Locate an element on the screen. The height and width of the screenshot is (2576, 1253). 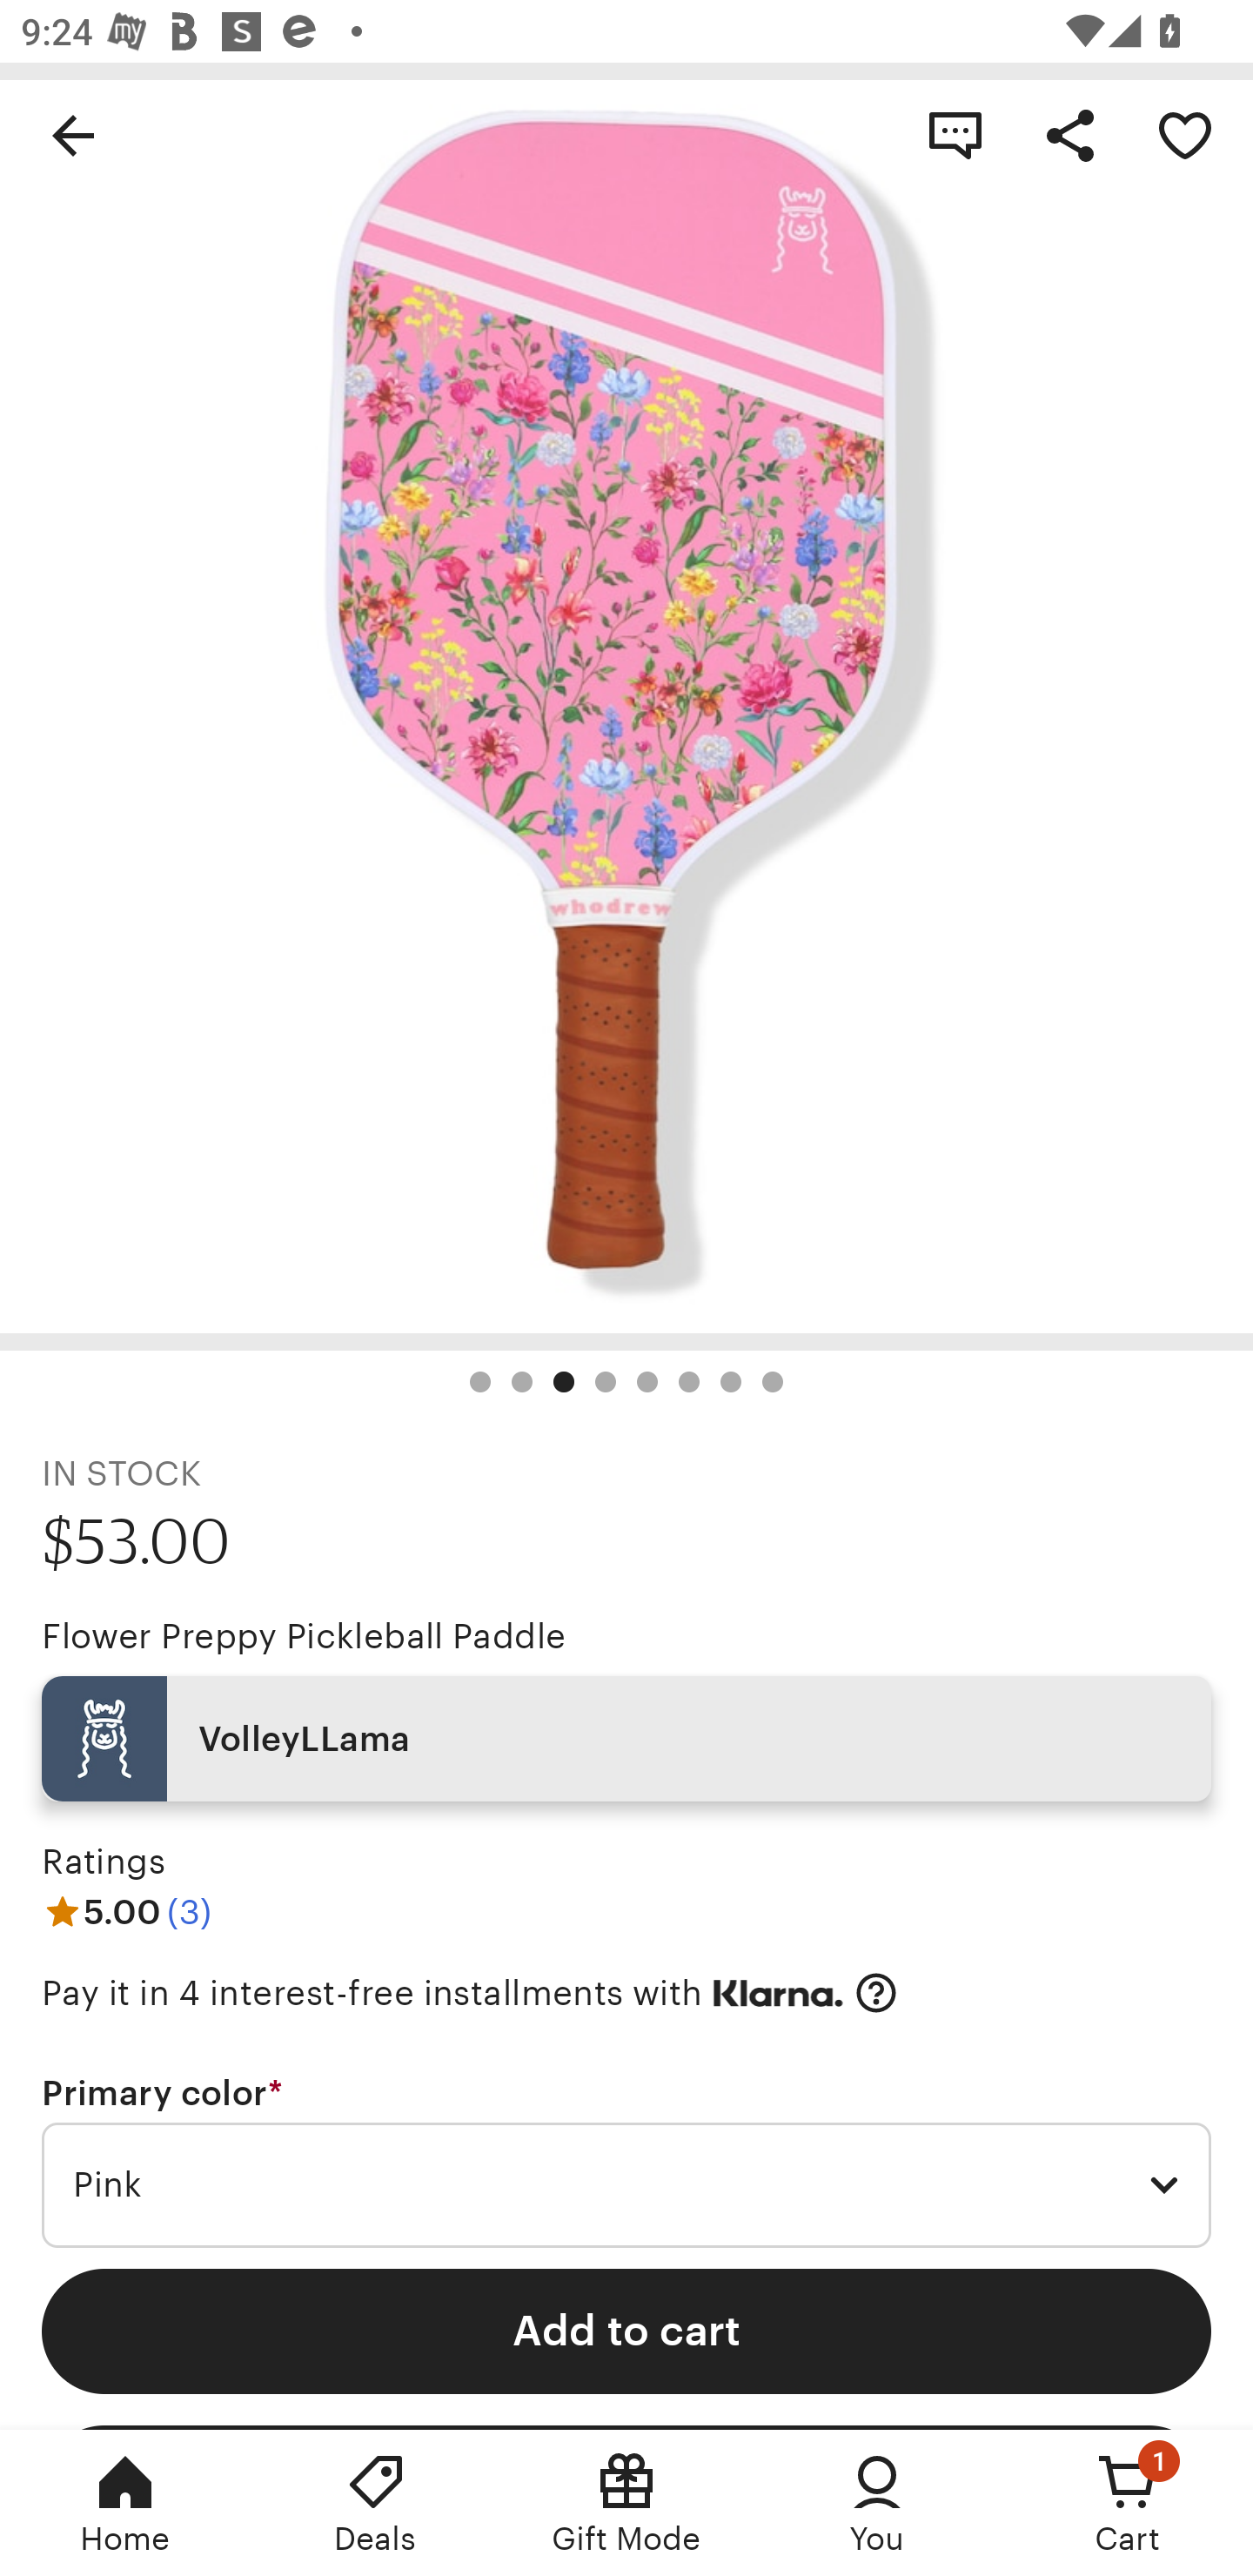
Ratings is located at coordinates (103, 1862).